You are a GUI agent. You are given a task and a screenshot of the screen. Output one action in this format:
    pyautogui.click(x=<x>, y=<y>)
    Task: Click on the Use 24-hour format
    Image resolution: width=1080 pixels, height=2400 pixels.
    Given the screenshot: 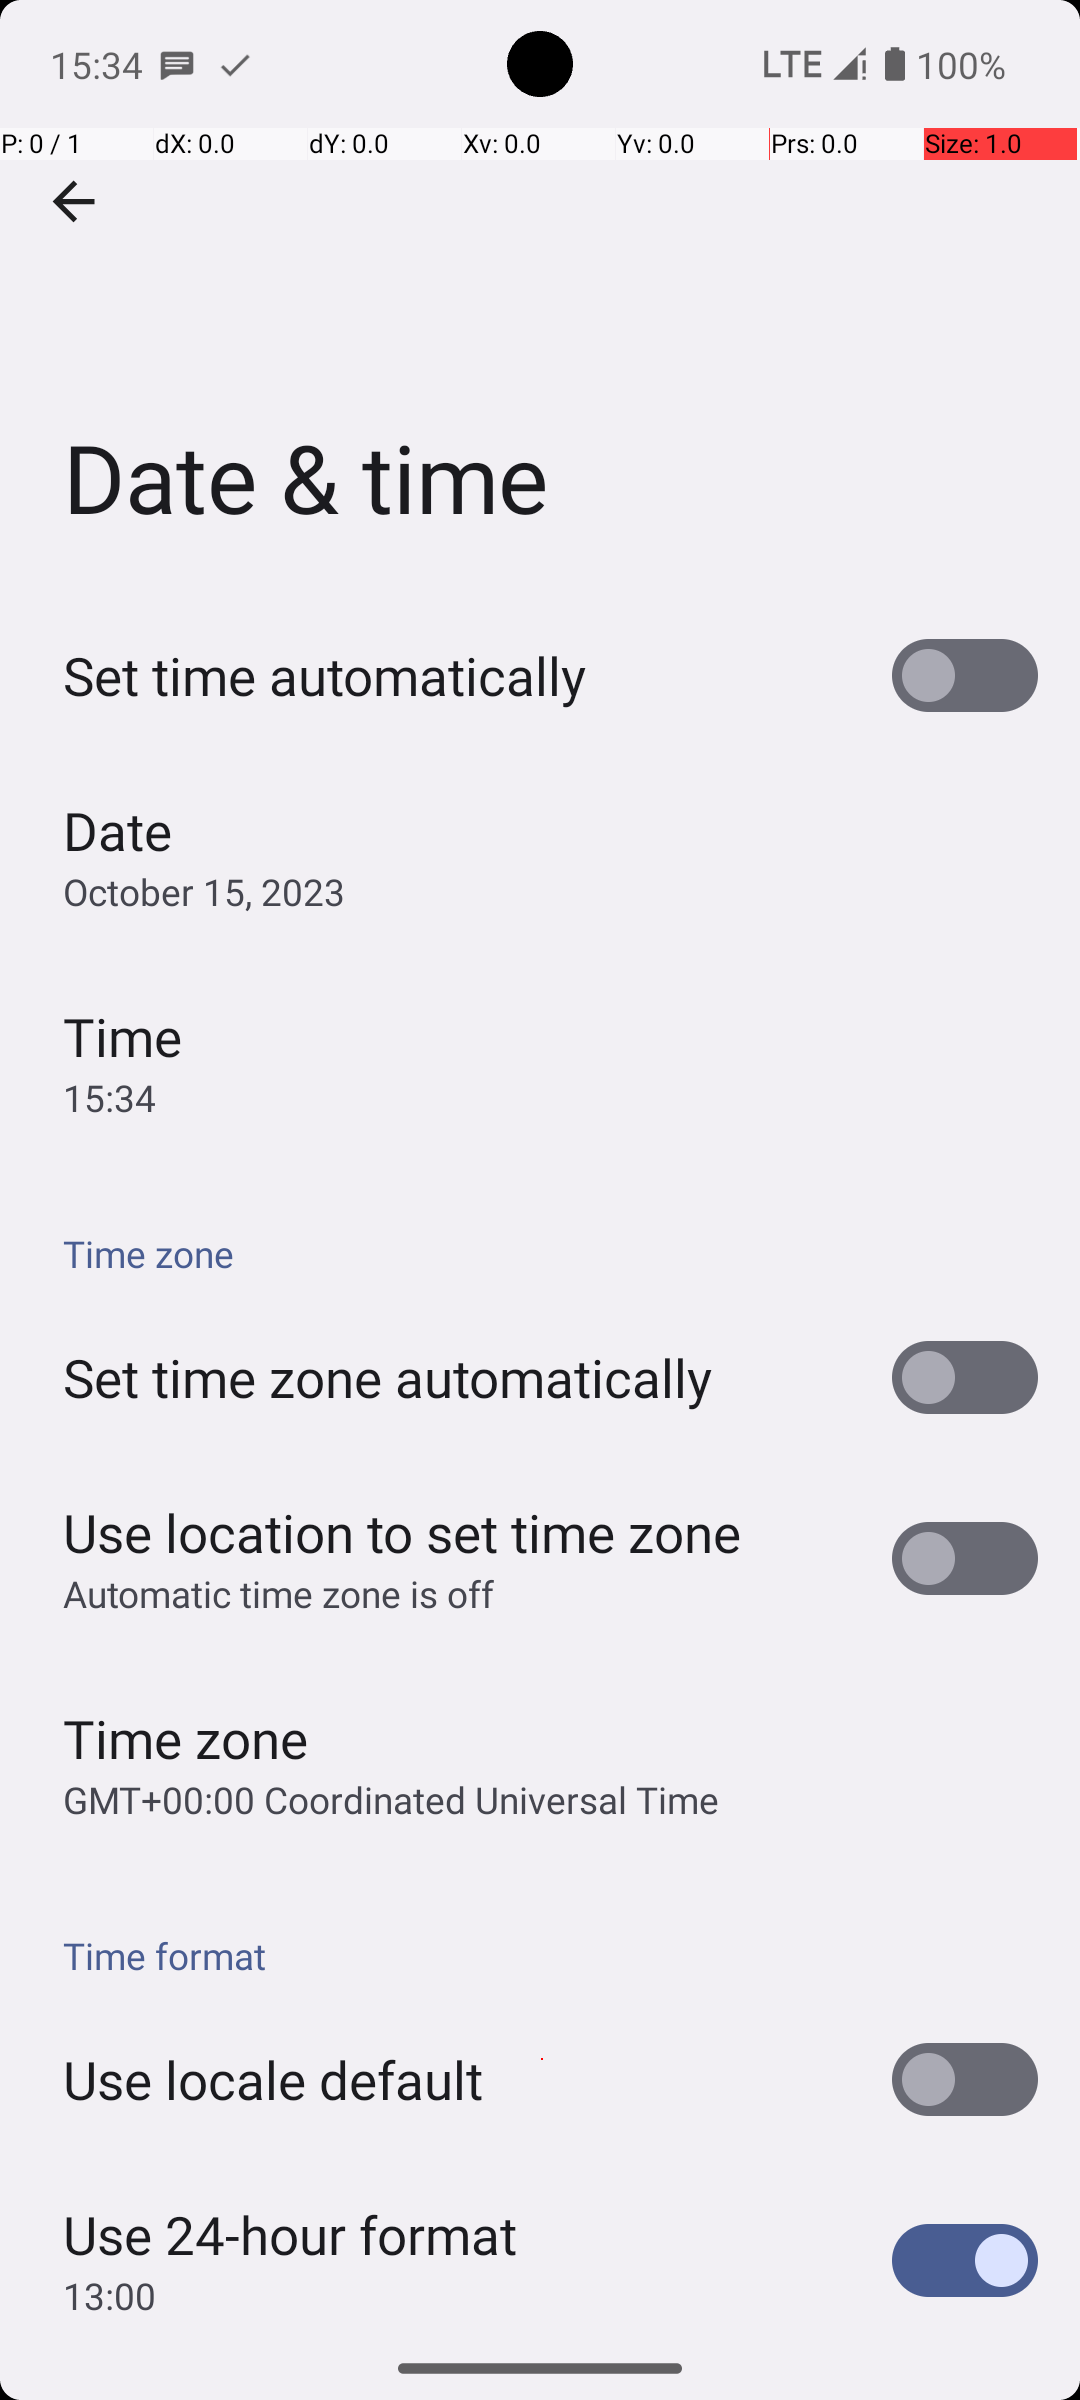 What is the action you would take?
    pyautogui.click(x=290, y=2234)
    